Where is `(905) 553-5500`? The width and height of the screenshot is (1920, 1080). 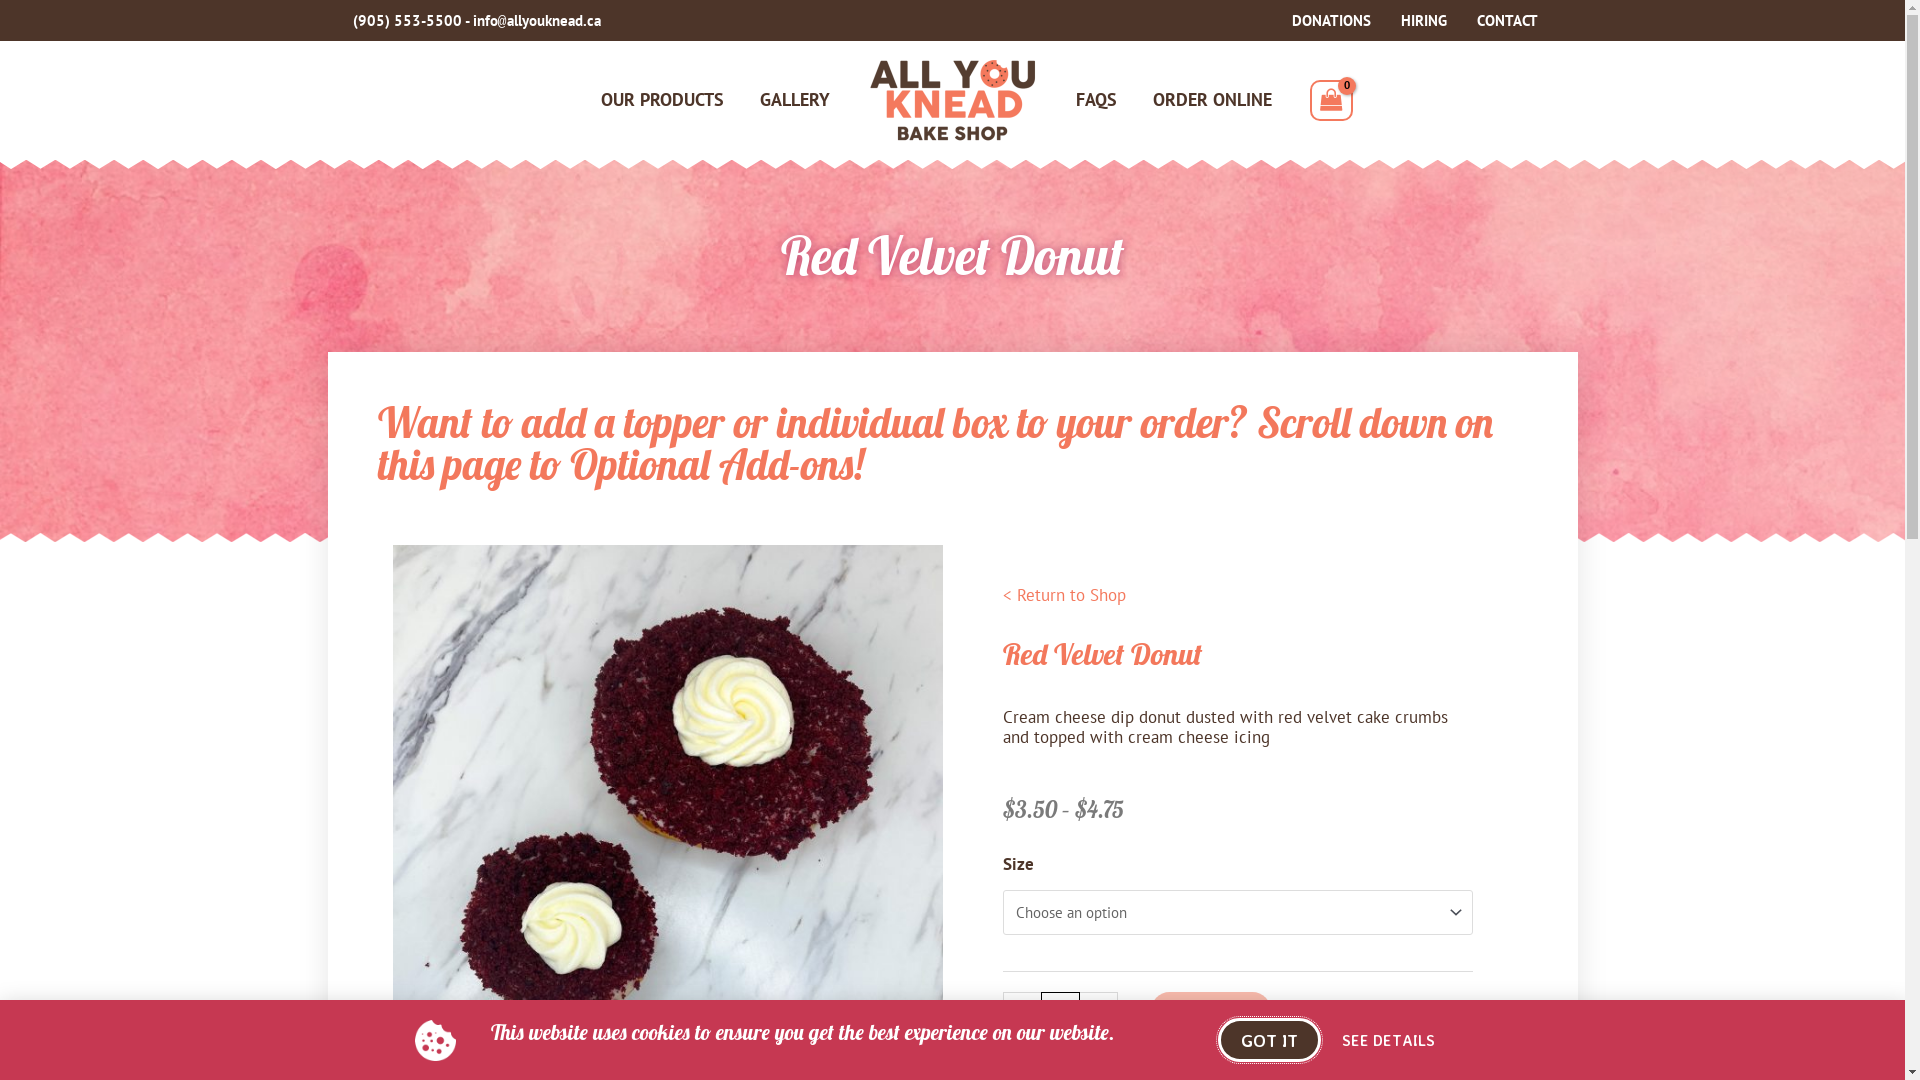
(905) 553-5500 is located at coordinates (406, 20).